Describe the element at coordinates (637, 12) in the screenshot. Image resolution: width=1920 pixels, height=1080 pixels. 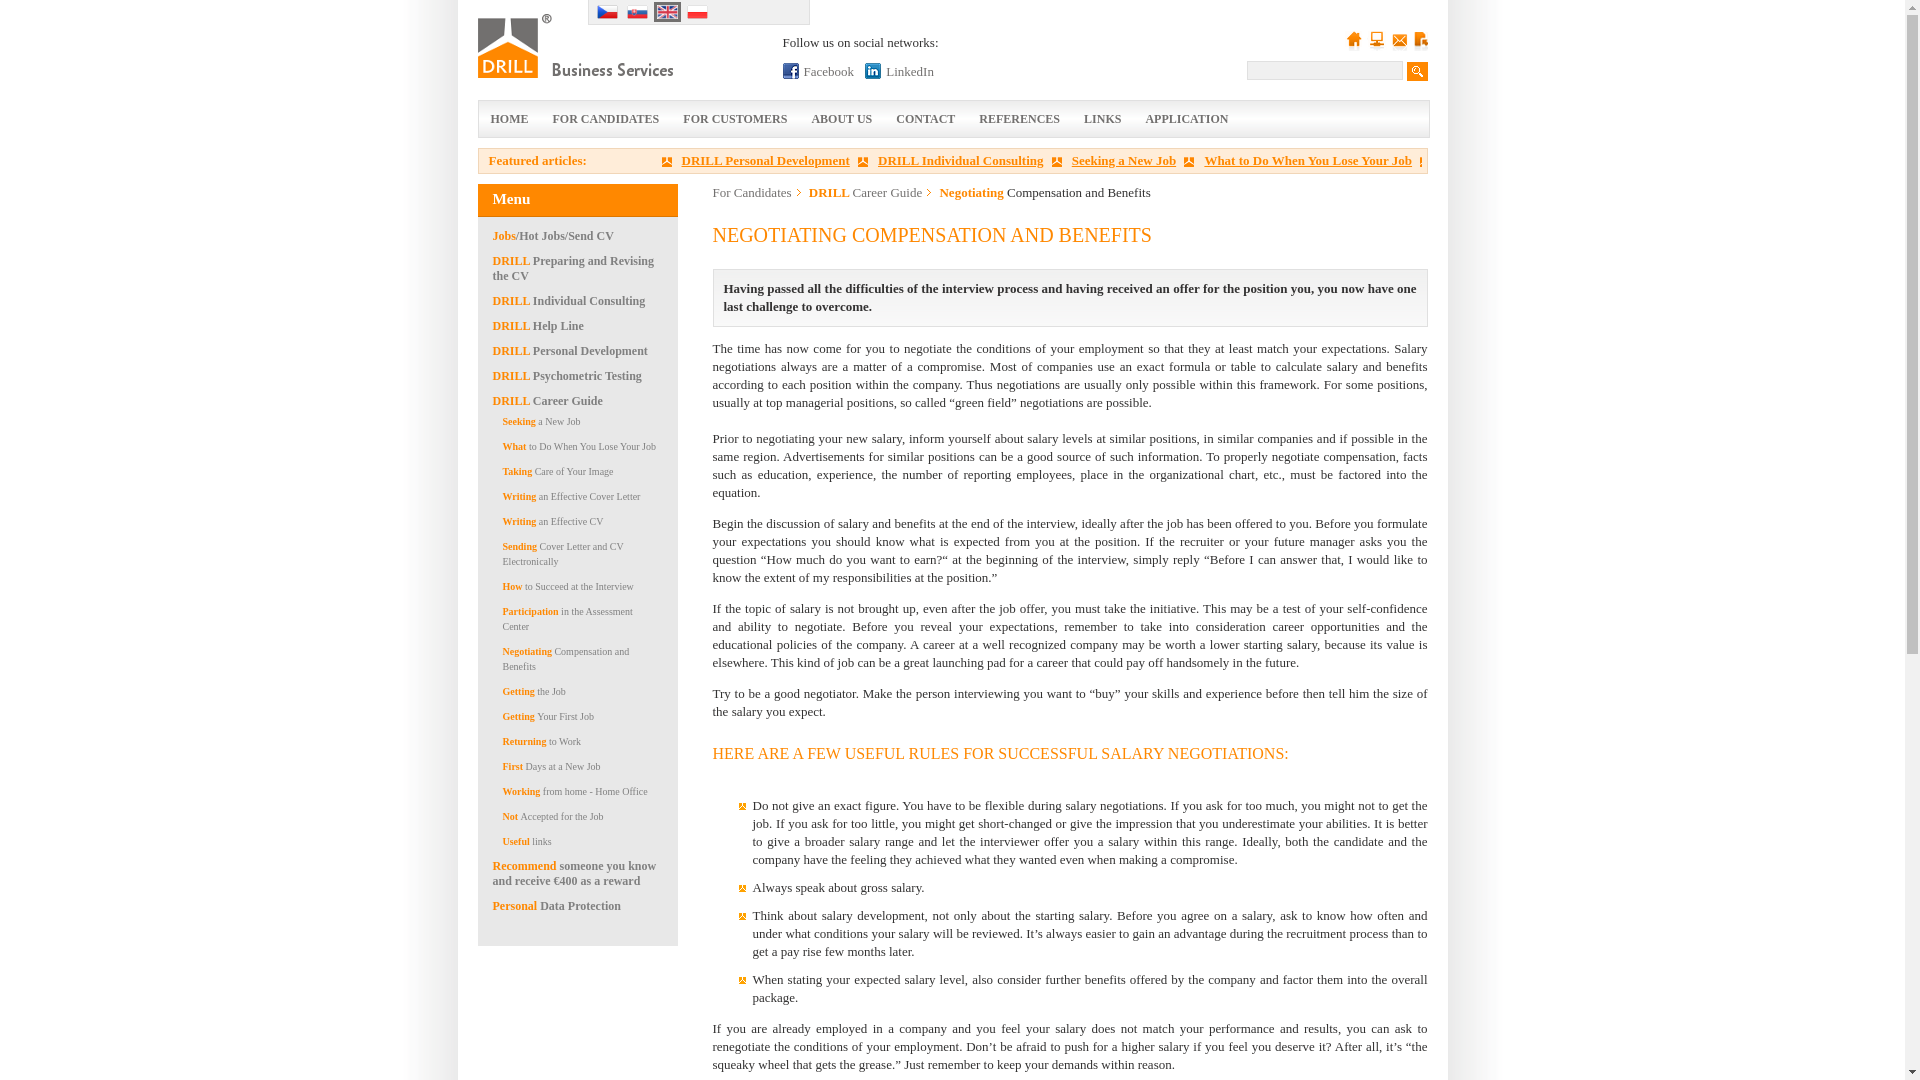
I see `Slovensky` at that location.